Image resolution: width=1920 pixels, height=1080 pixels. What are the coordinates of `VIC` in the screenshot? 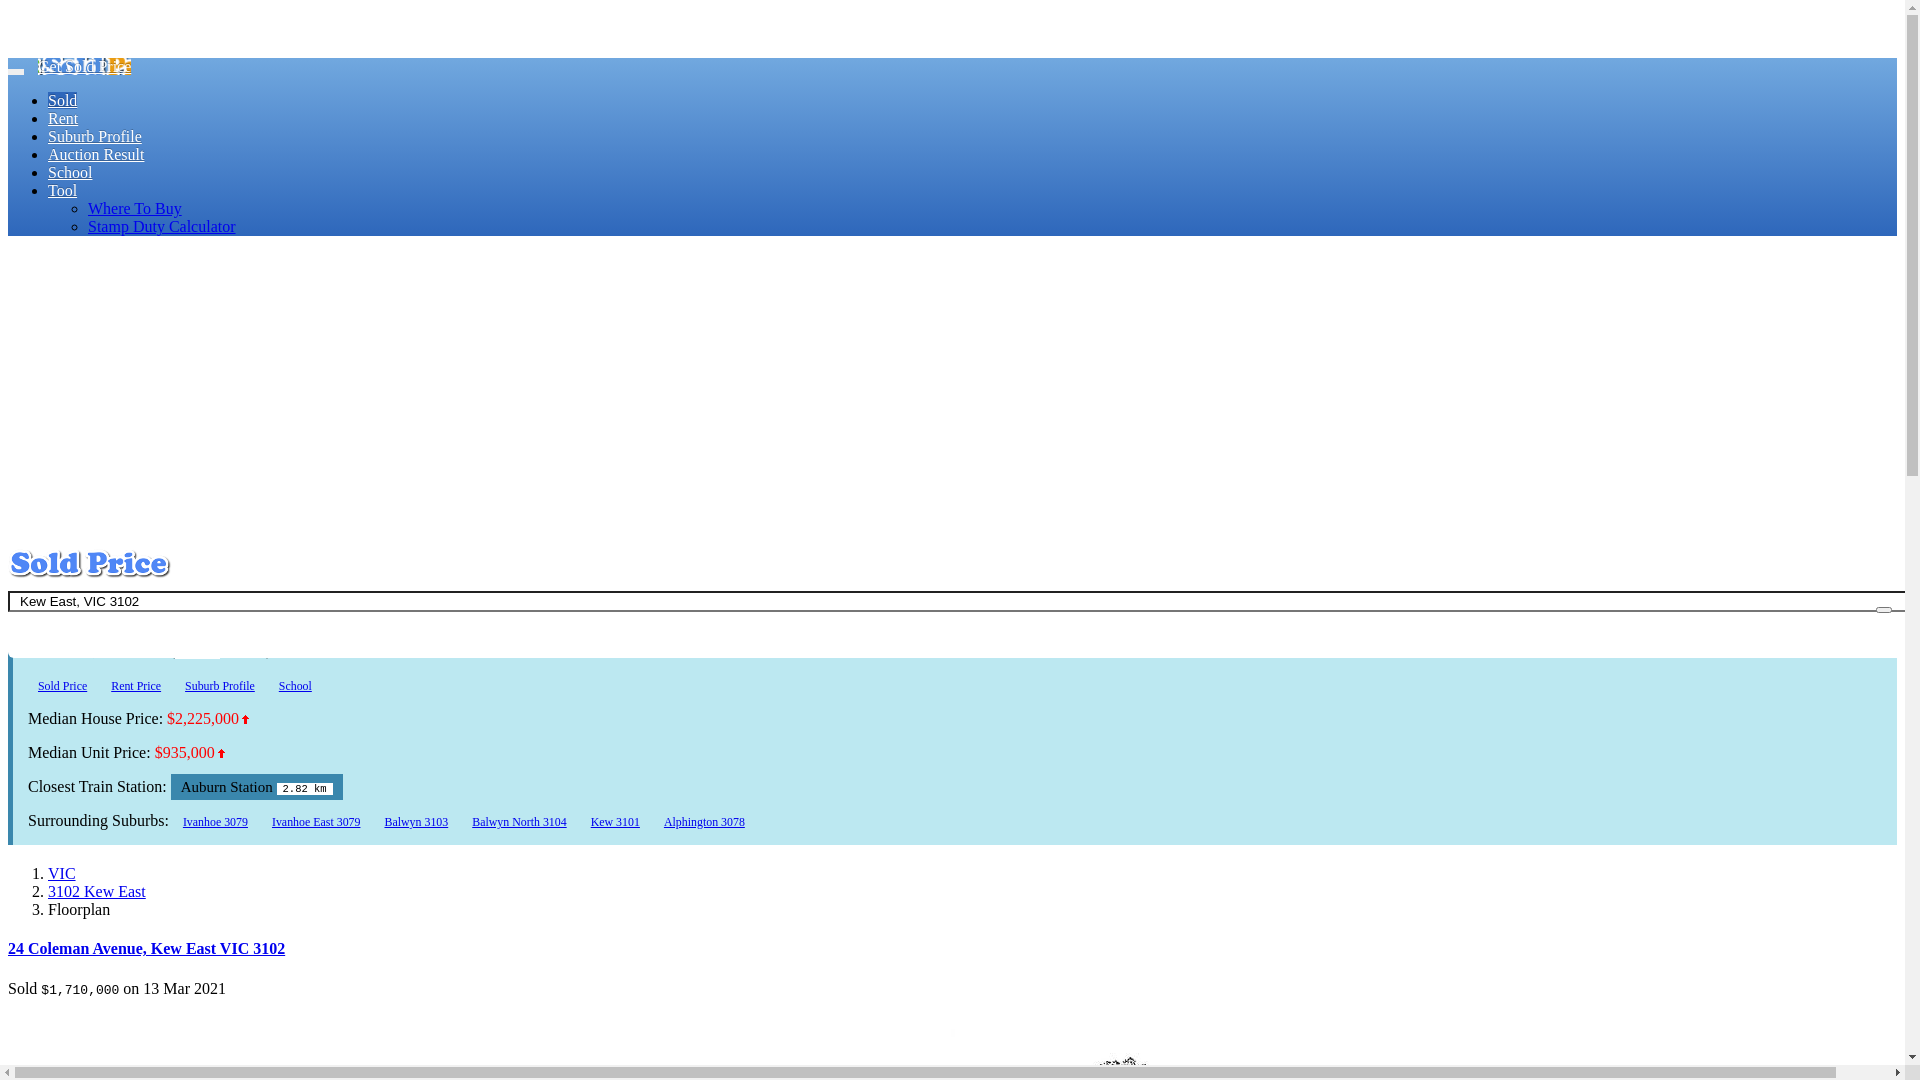 It's located at (62, 874).